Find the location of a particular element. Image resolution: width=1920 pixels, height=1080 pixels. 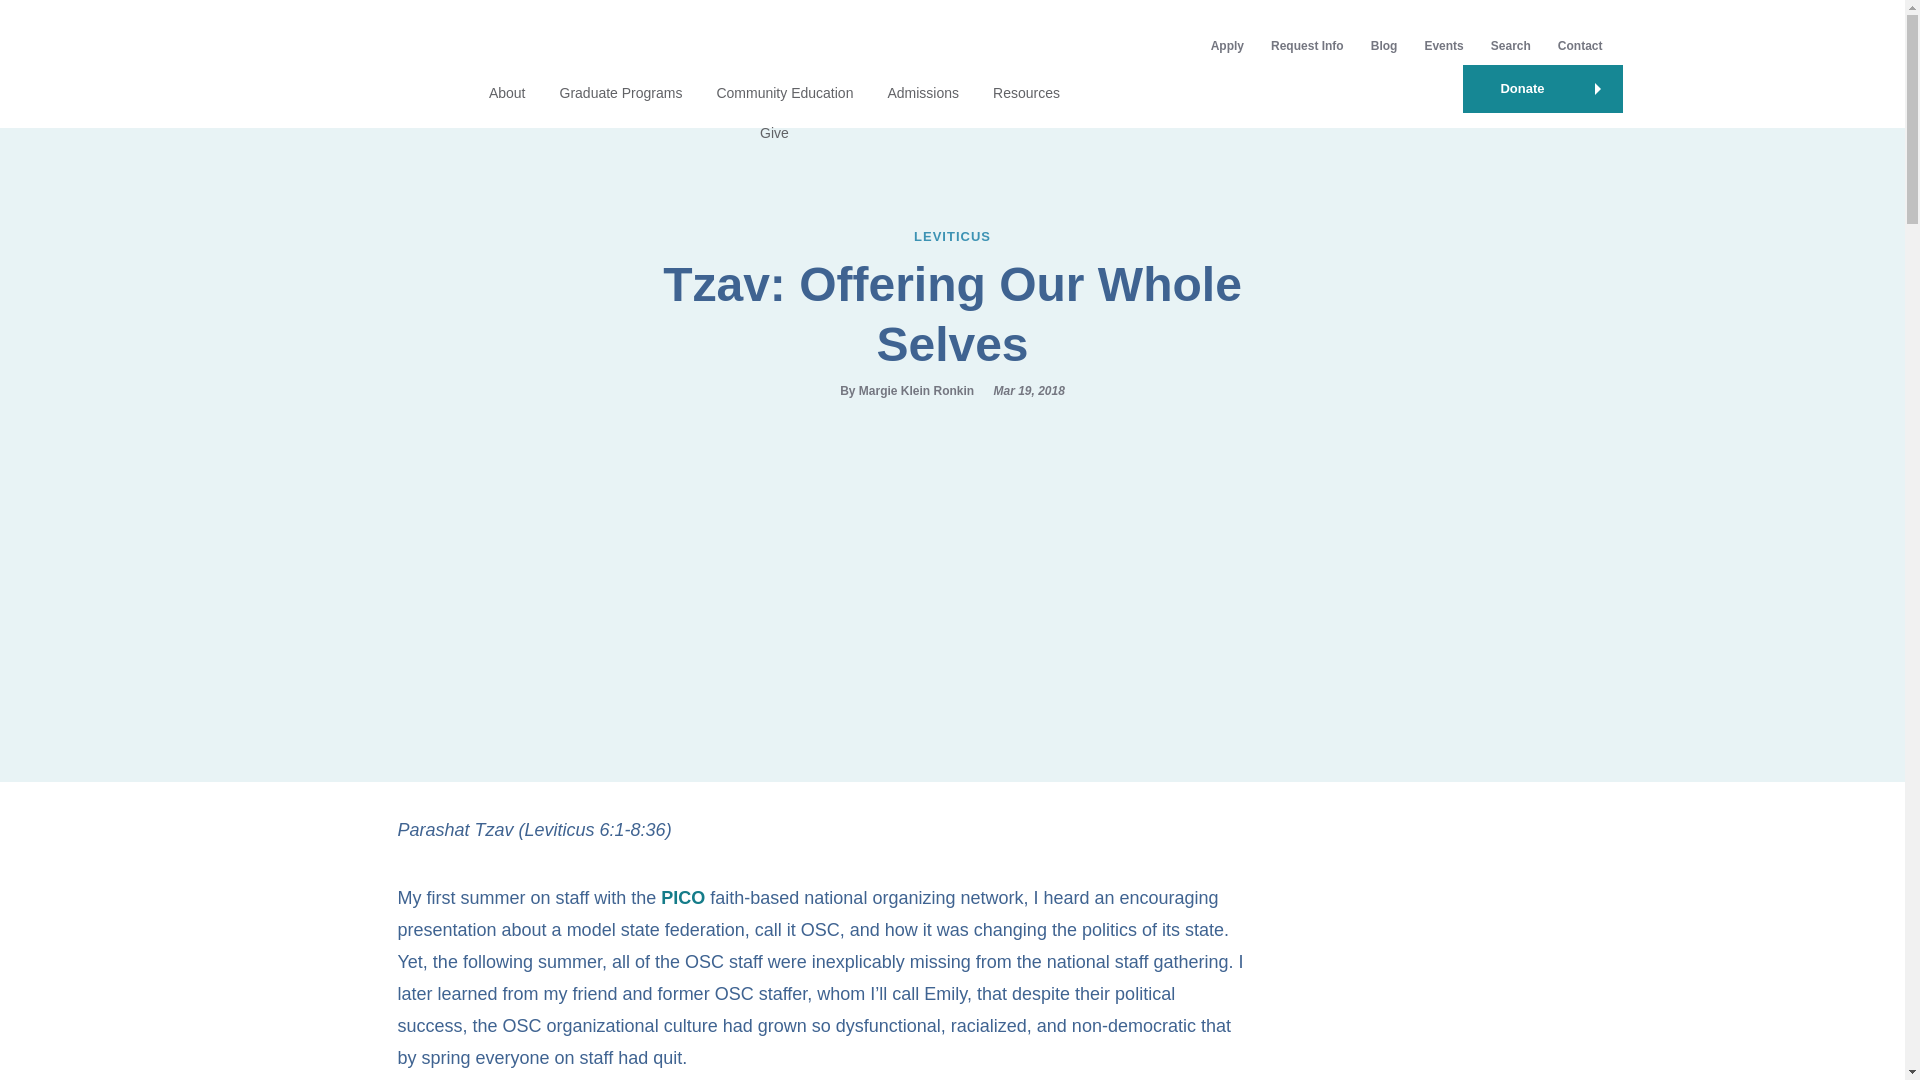

About is located at coordinates (508, 93).